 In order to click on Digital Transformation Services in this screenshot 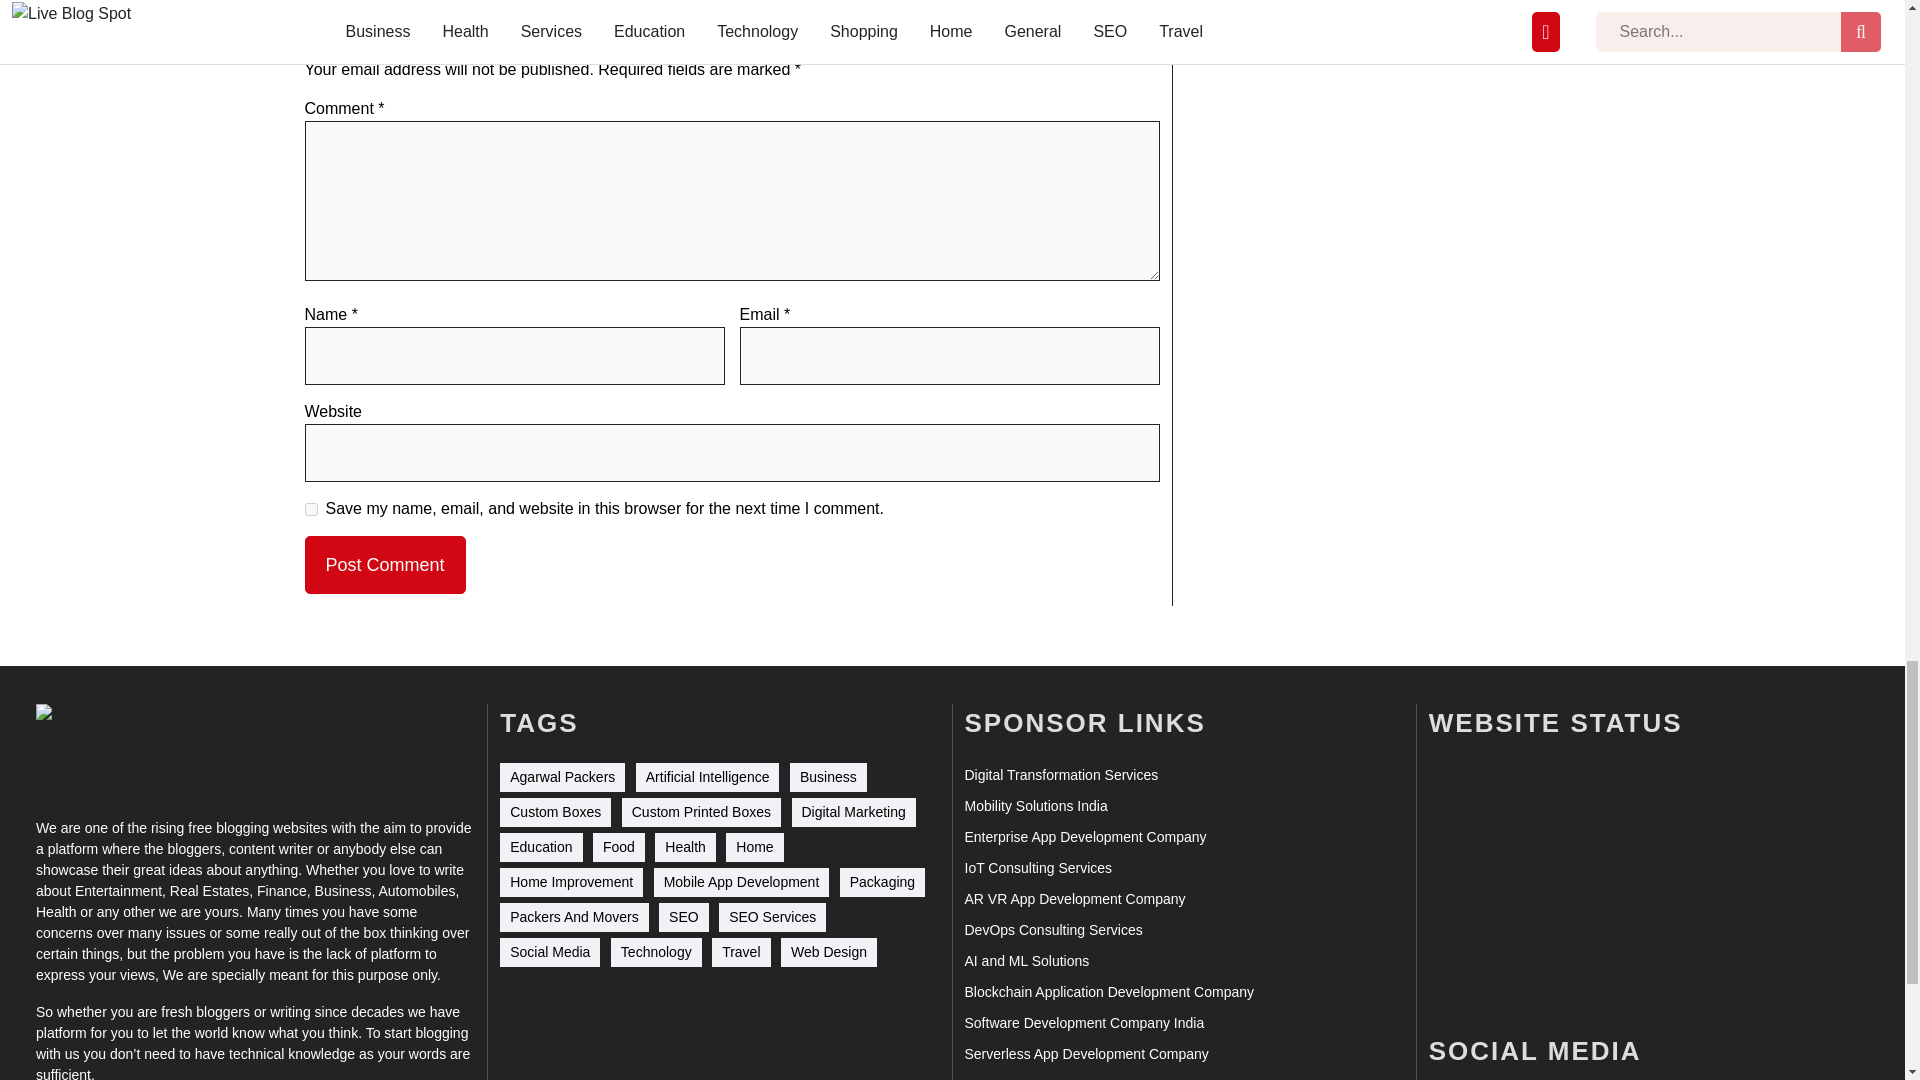, I will do `click(1060, 775)`.